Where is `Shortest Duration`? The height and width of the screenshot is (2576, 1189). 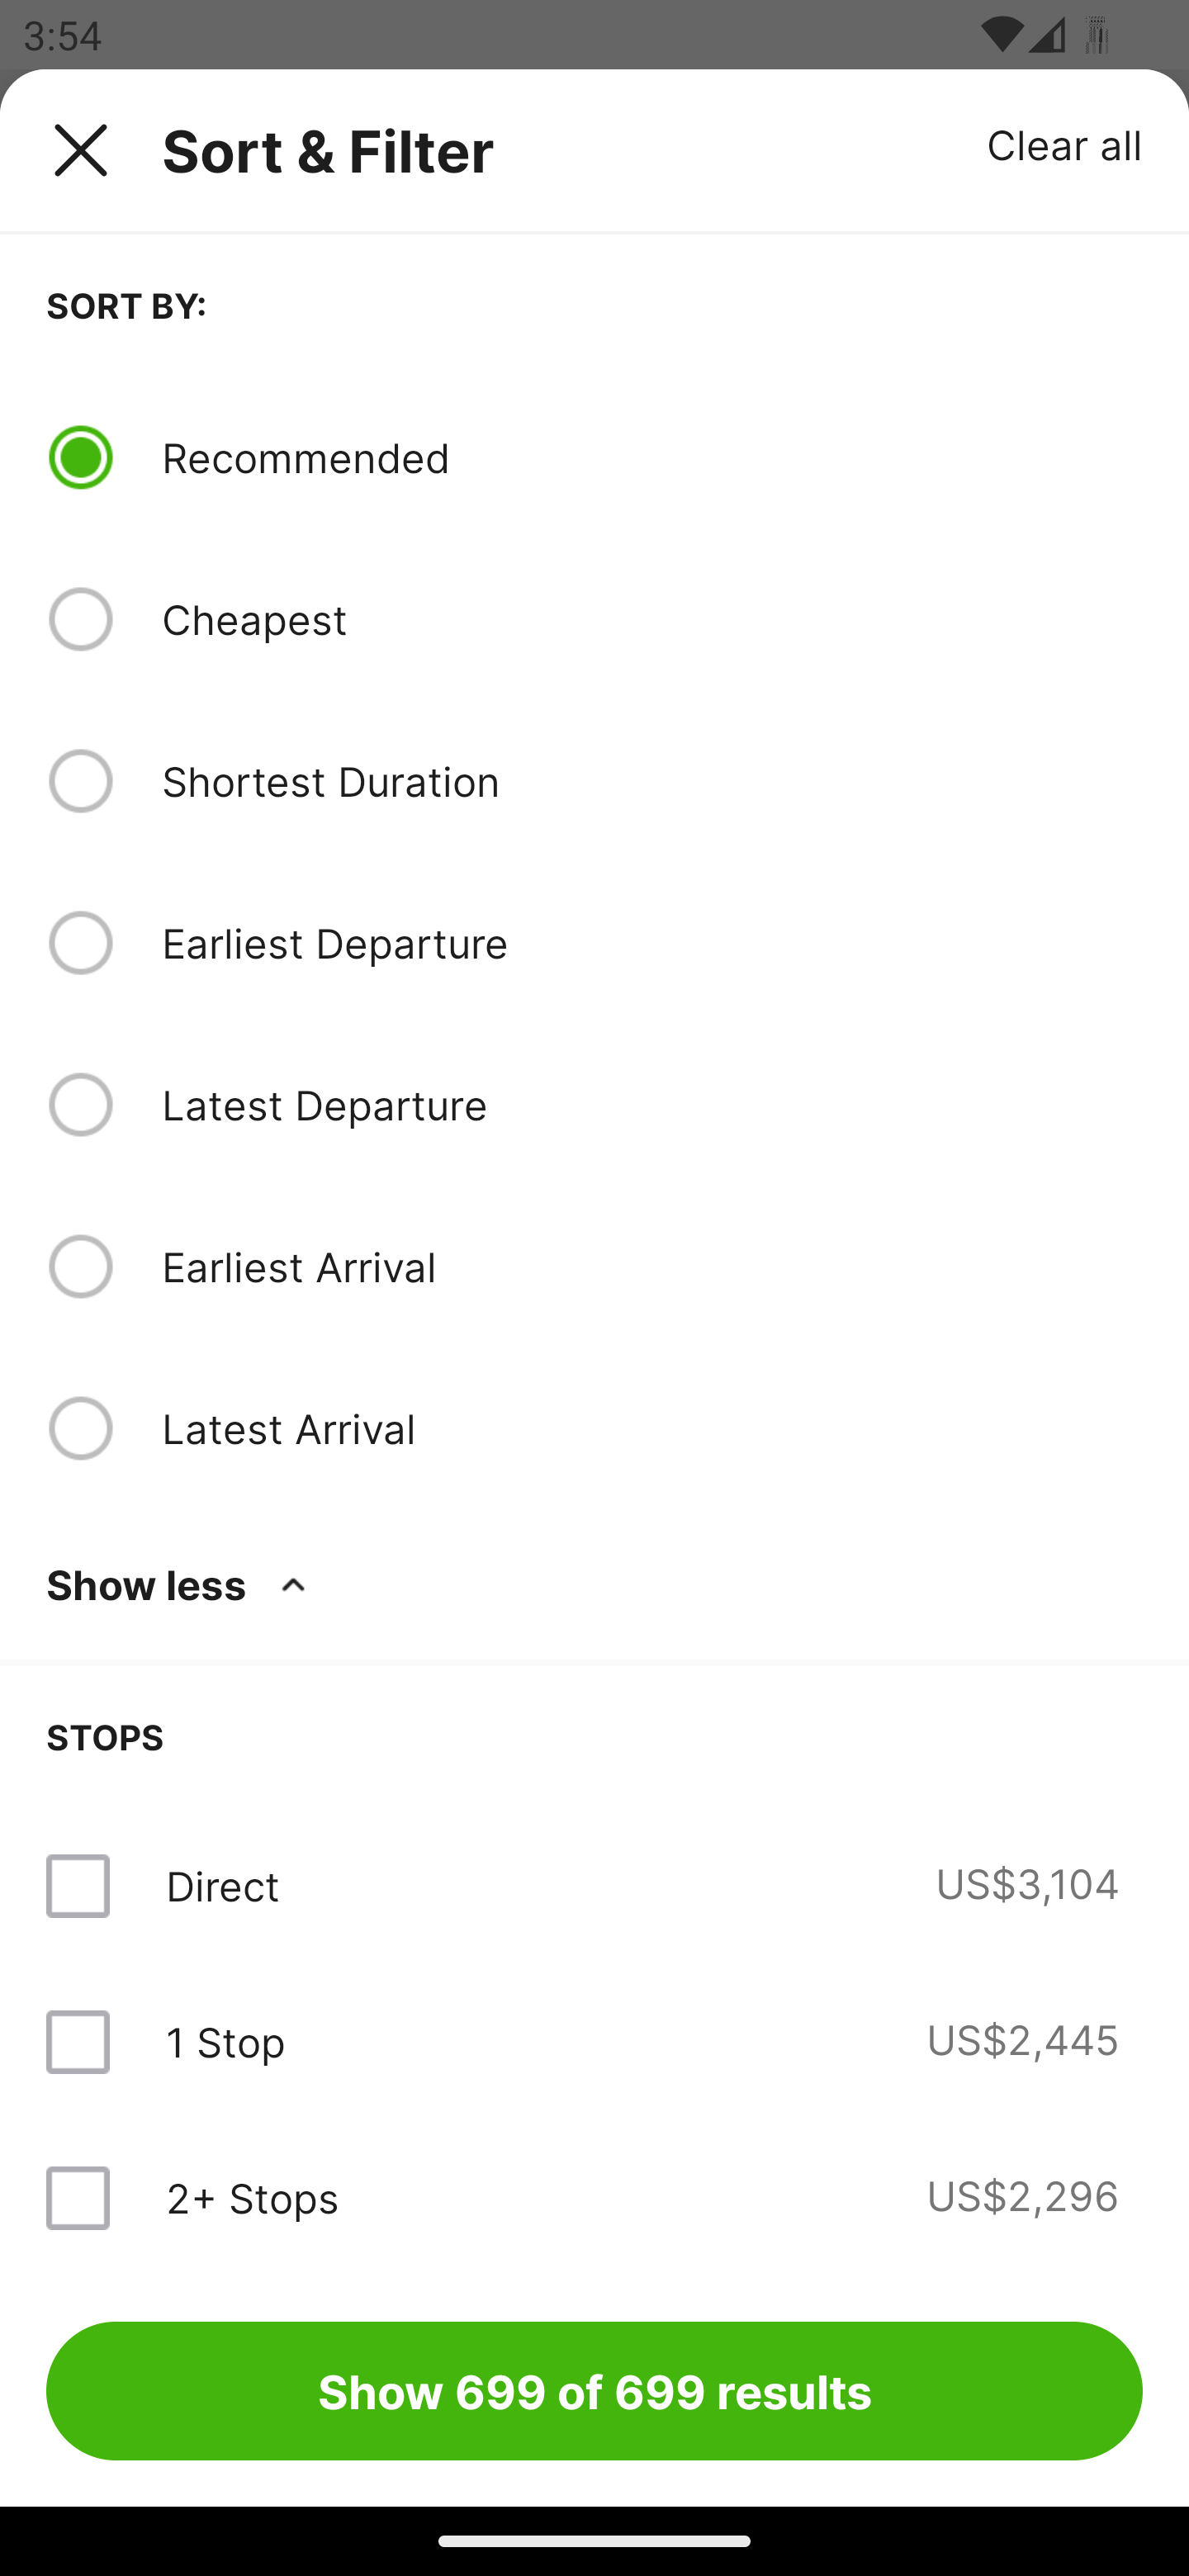
Shortest Duration is located at coordinates (651, 780).